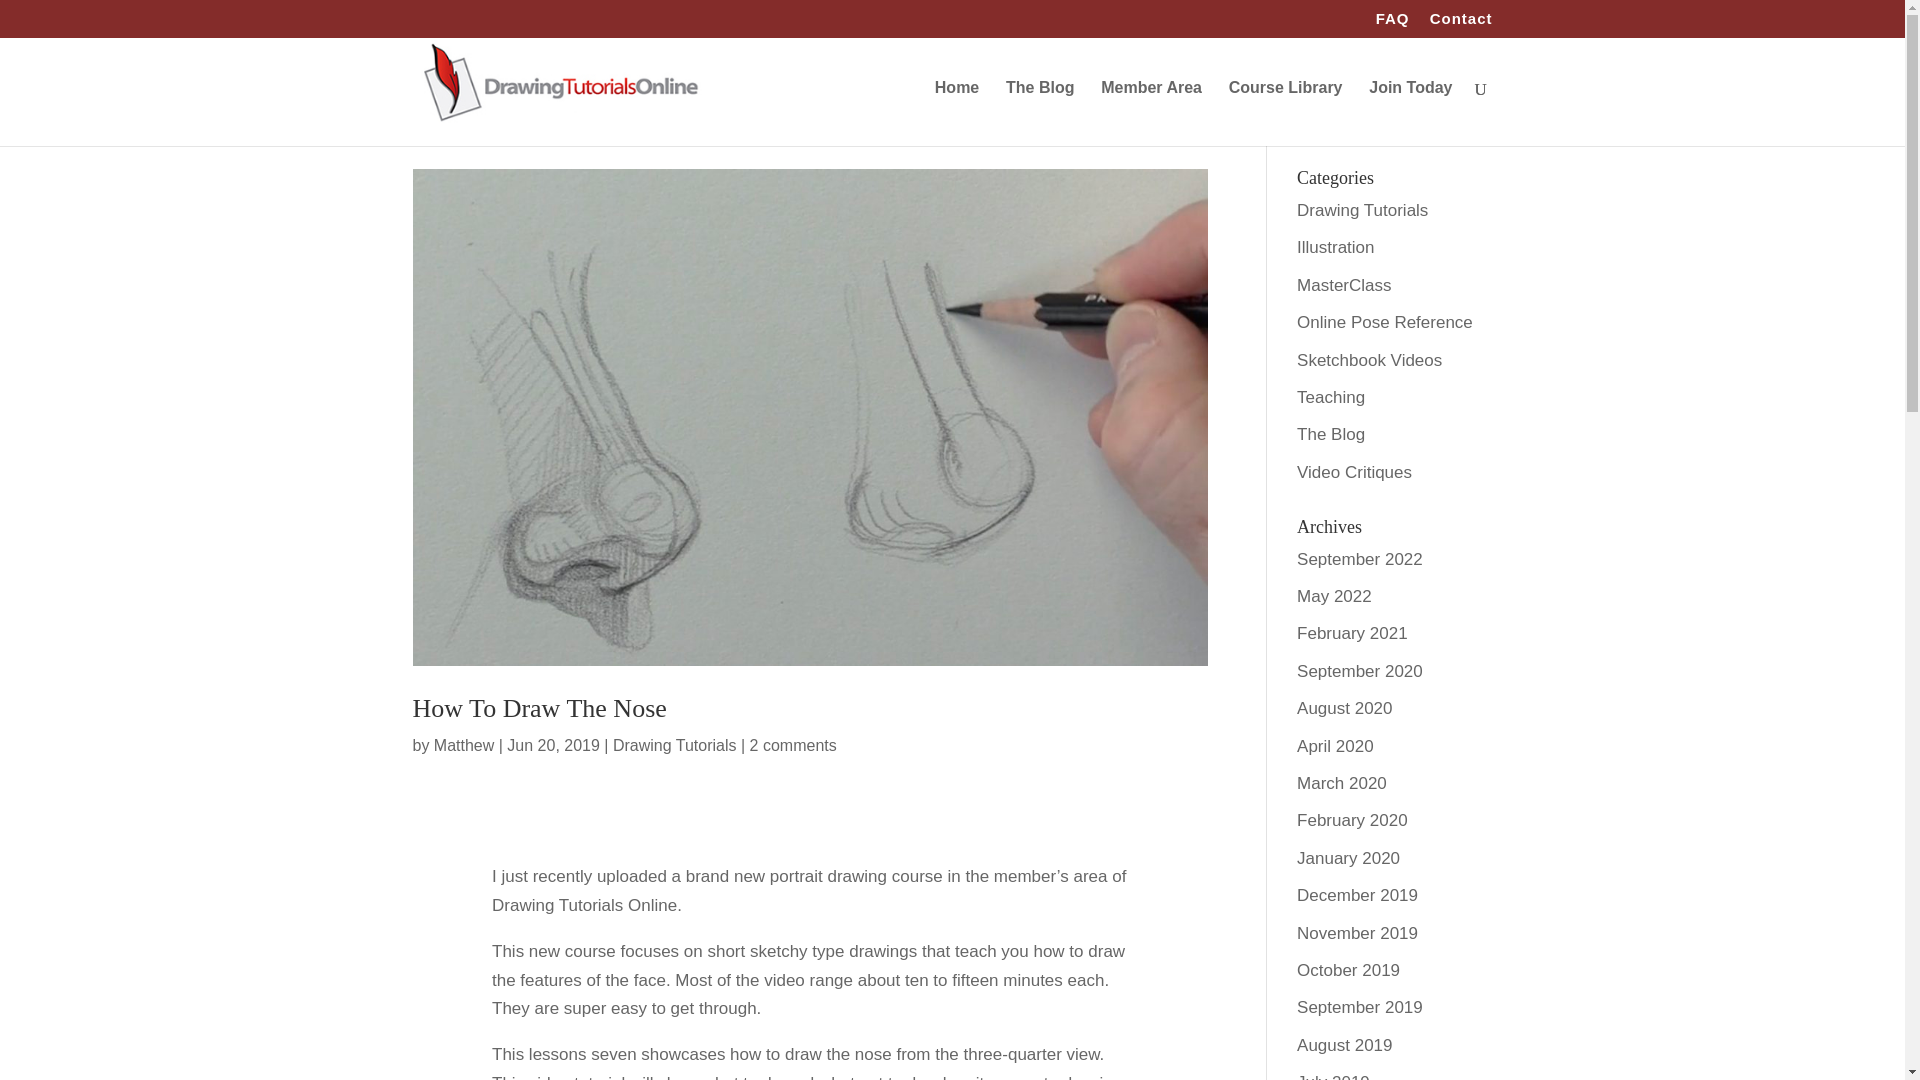 This screenshot has height=1080, width=1920. I want to click on Drawing Tutorials, so click(1362, 210).